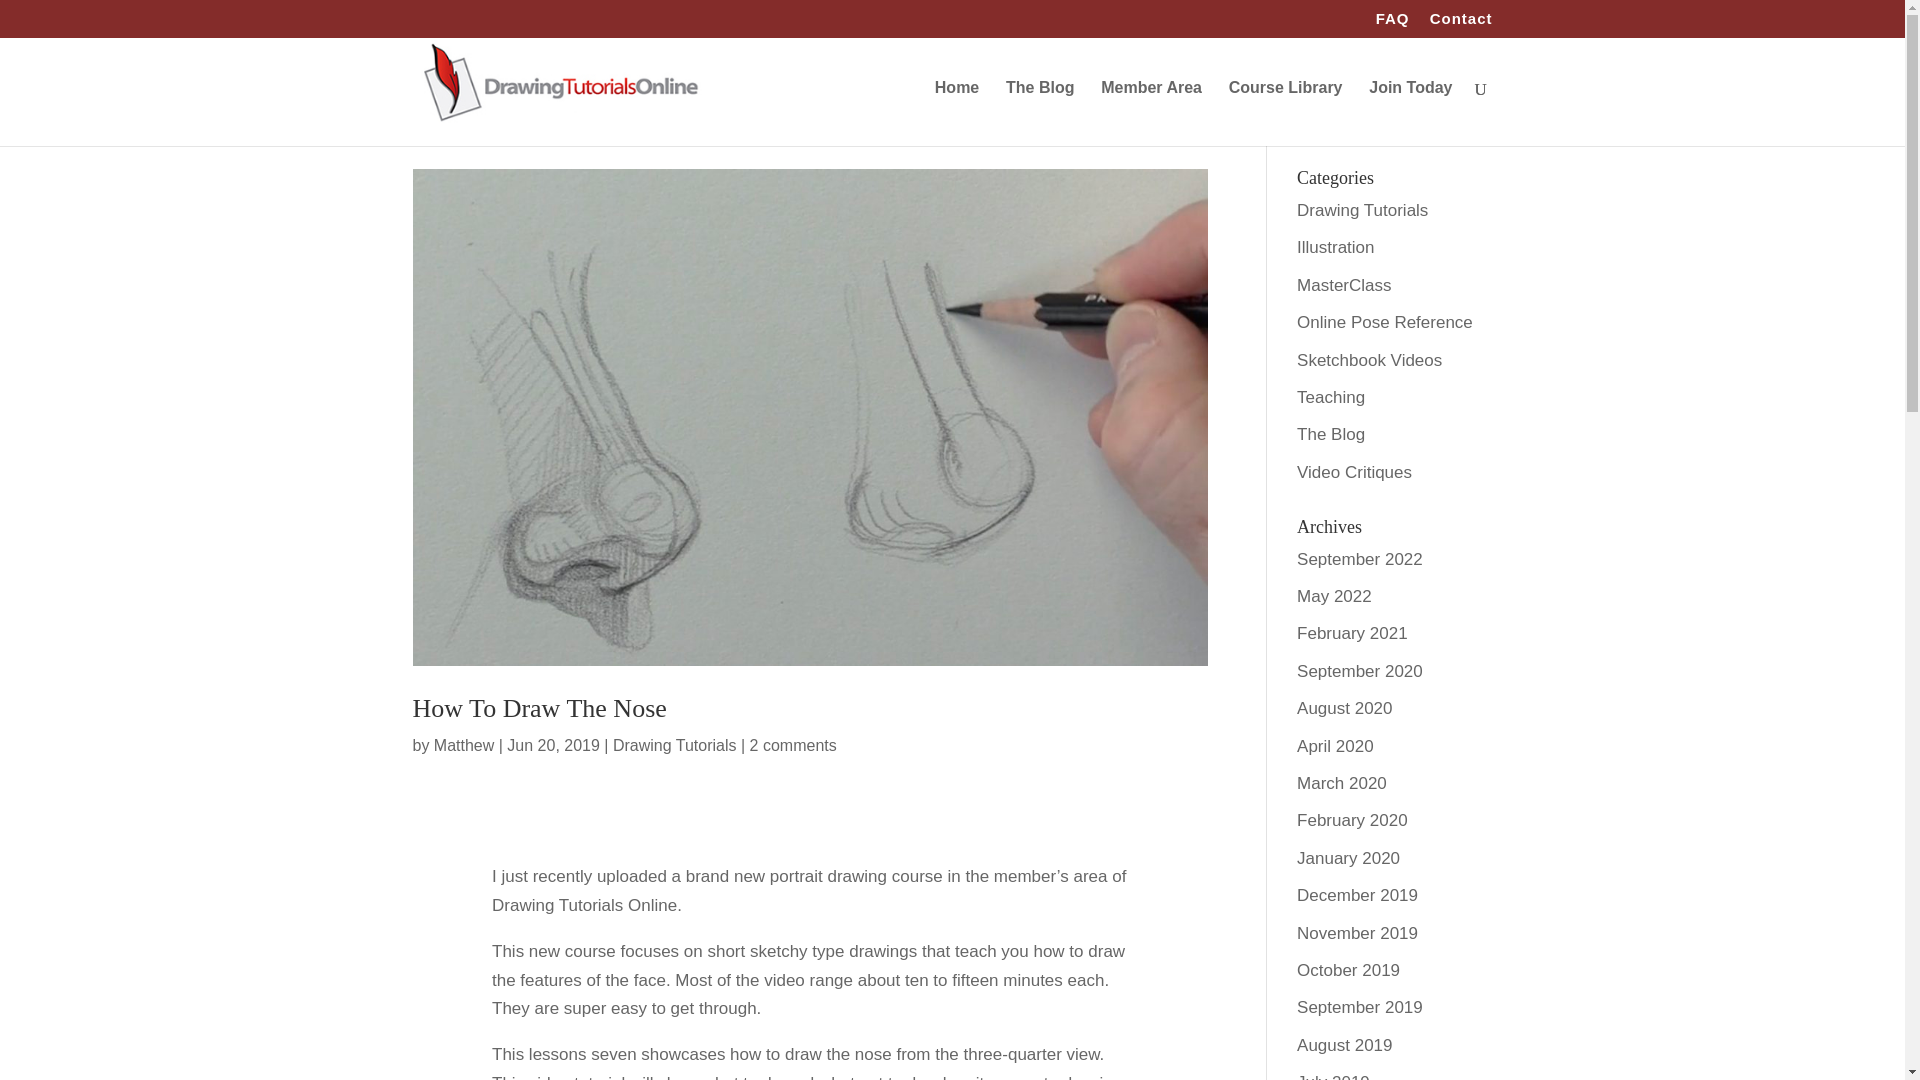 This screenshot has height=1080, width=1920. I want to click on Drawing Tutorials, so click(1362, 210).